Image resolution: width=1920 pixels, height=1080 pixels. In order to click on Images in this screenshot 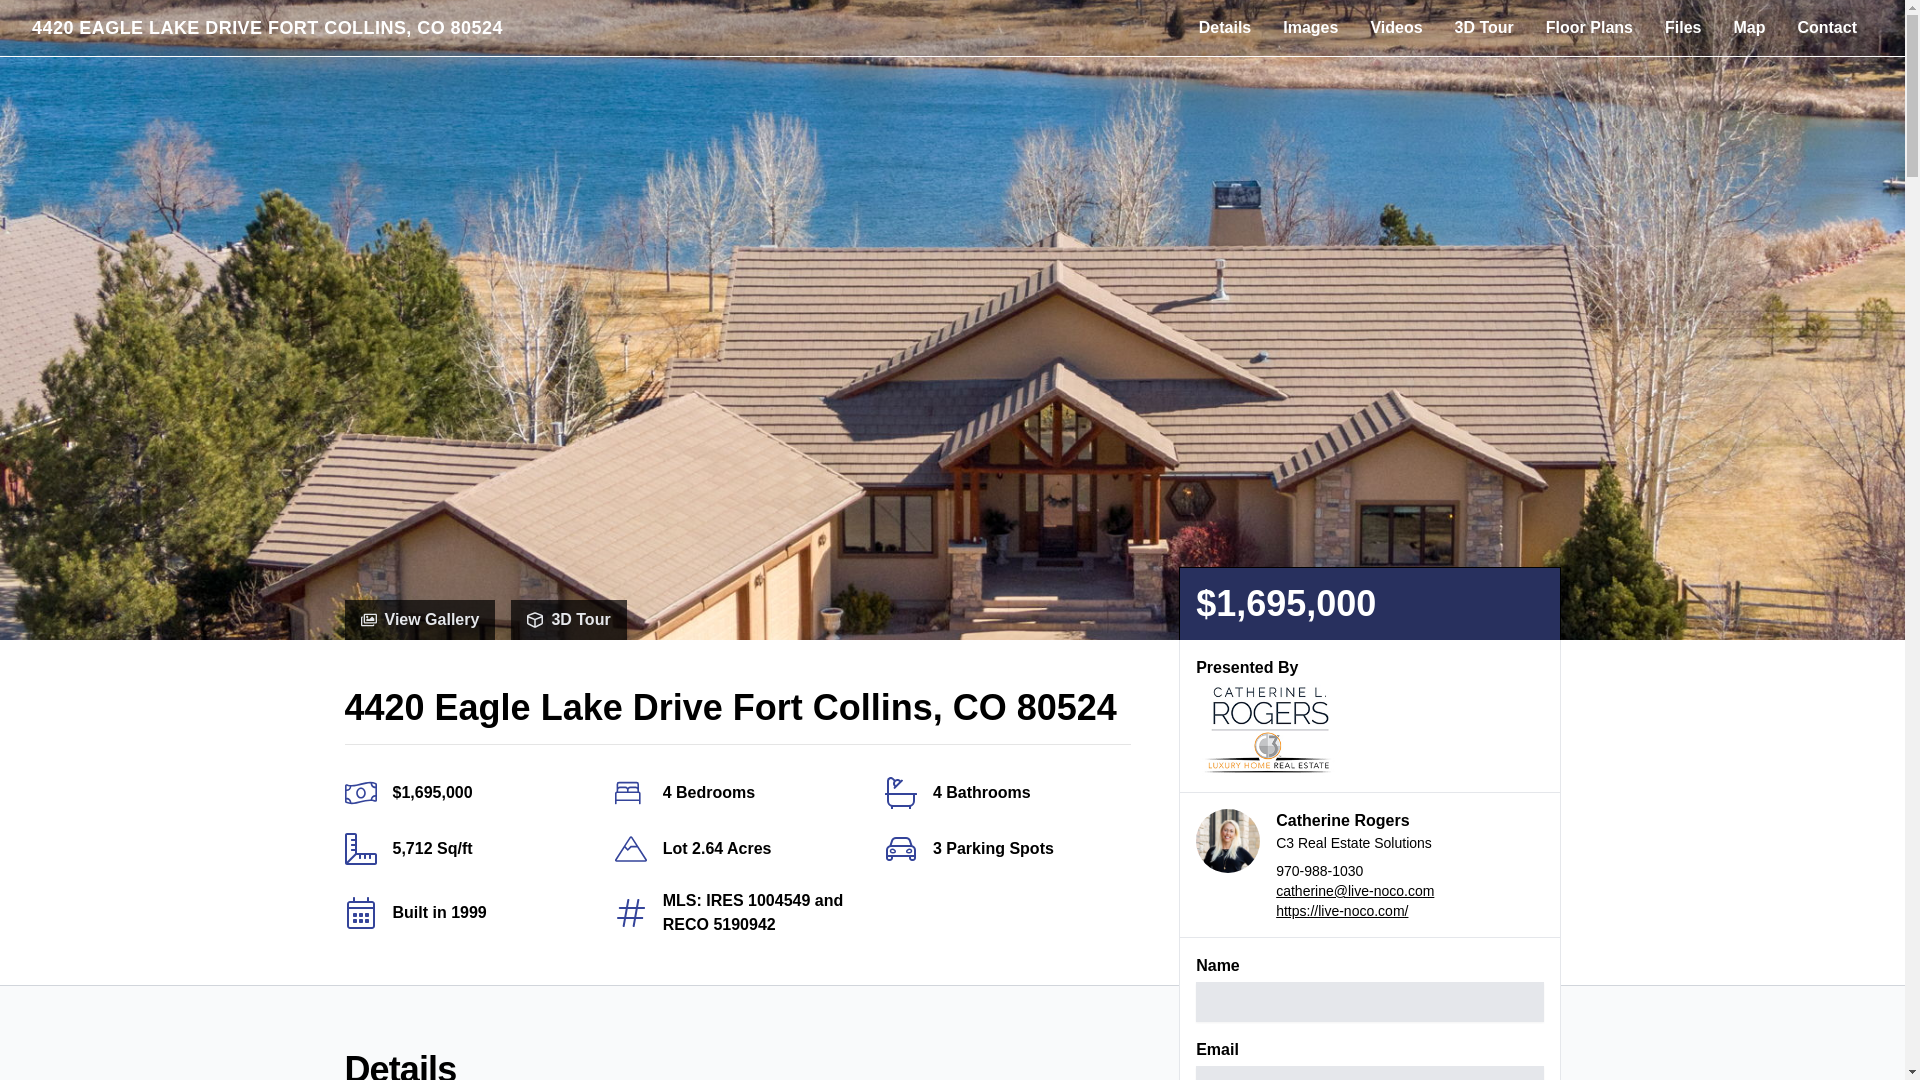, I will do `click(1310, 27)`.